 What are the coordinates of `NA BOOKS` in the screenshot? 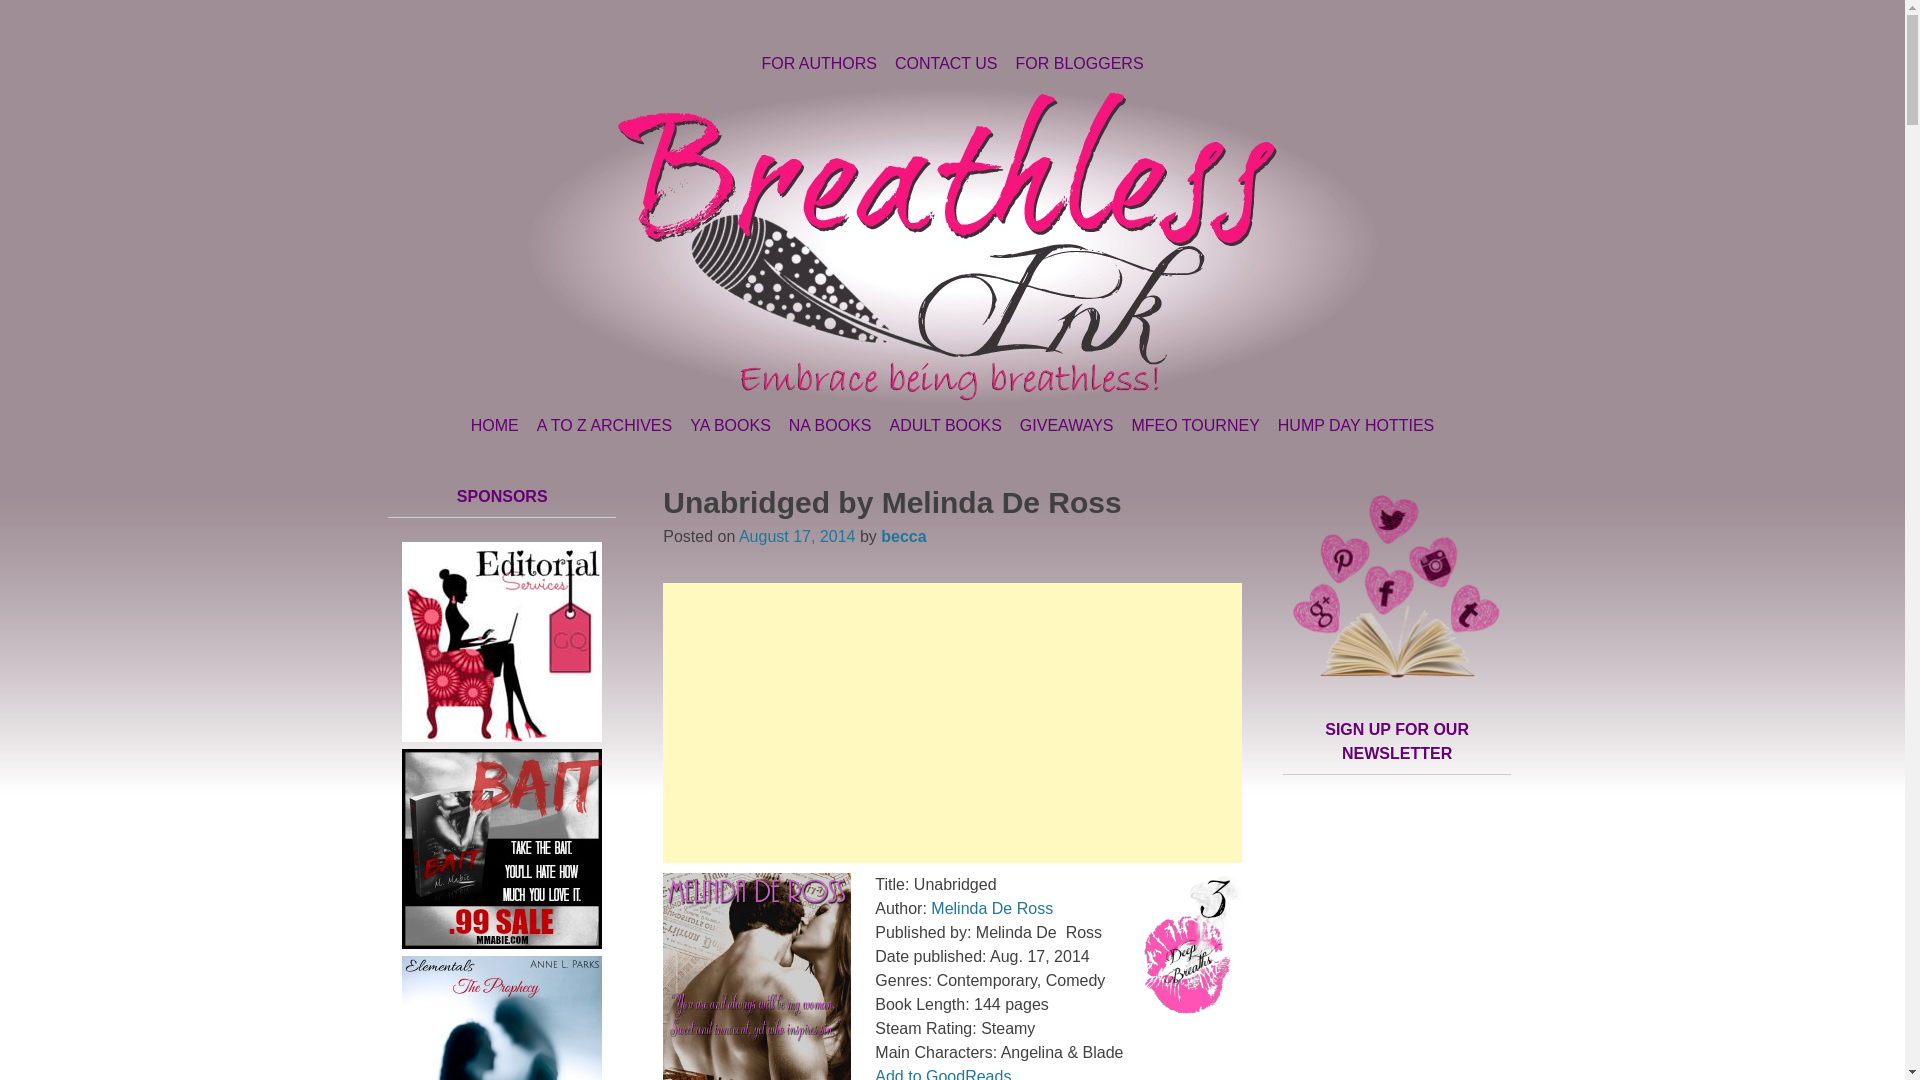 It's located at (830, 426).